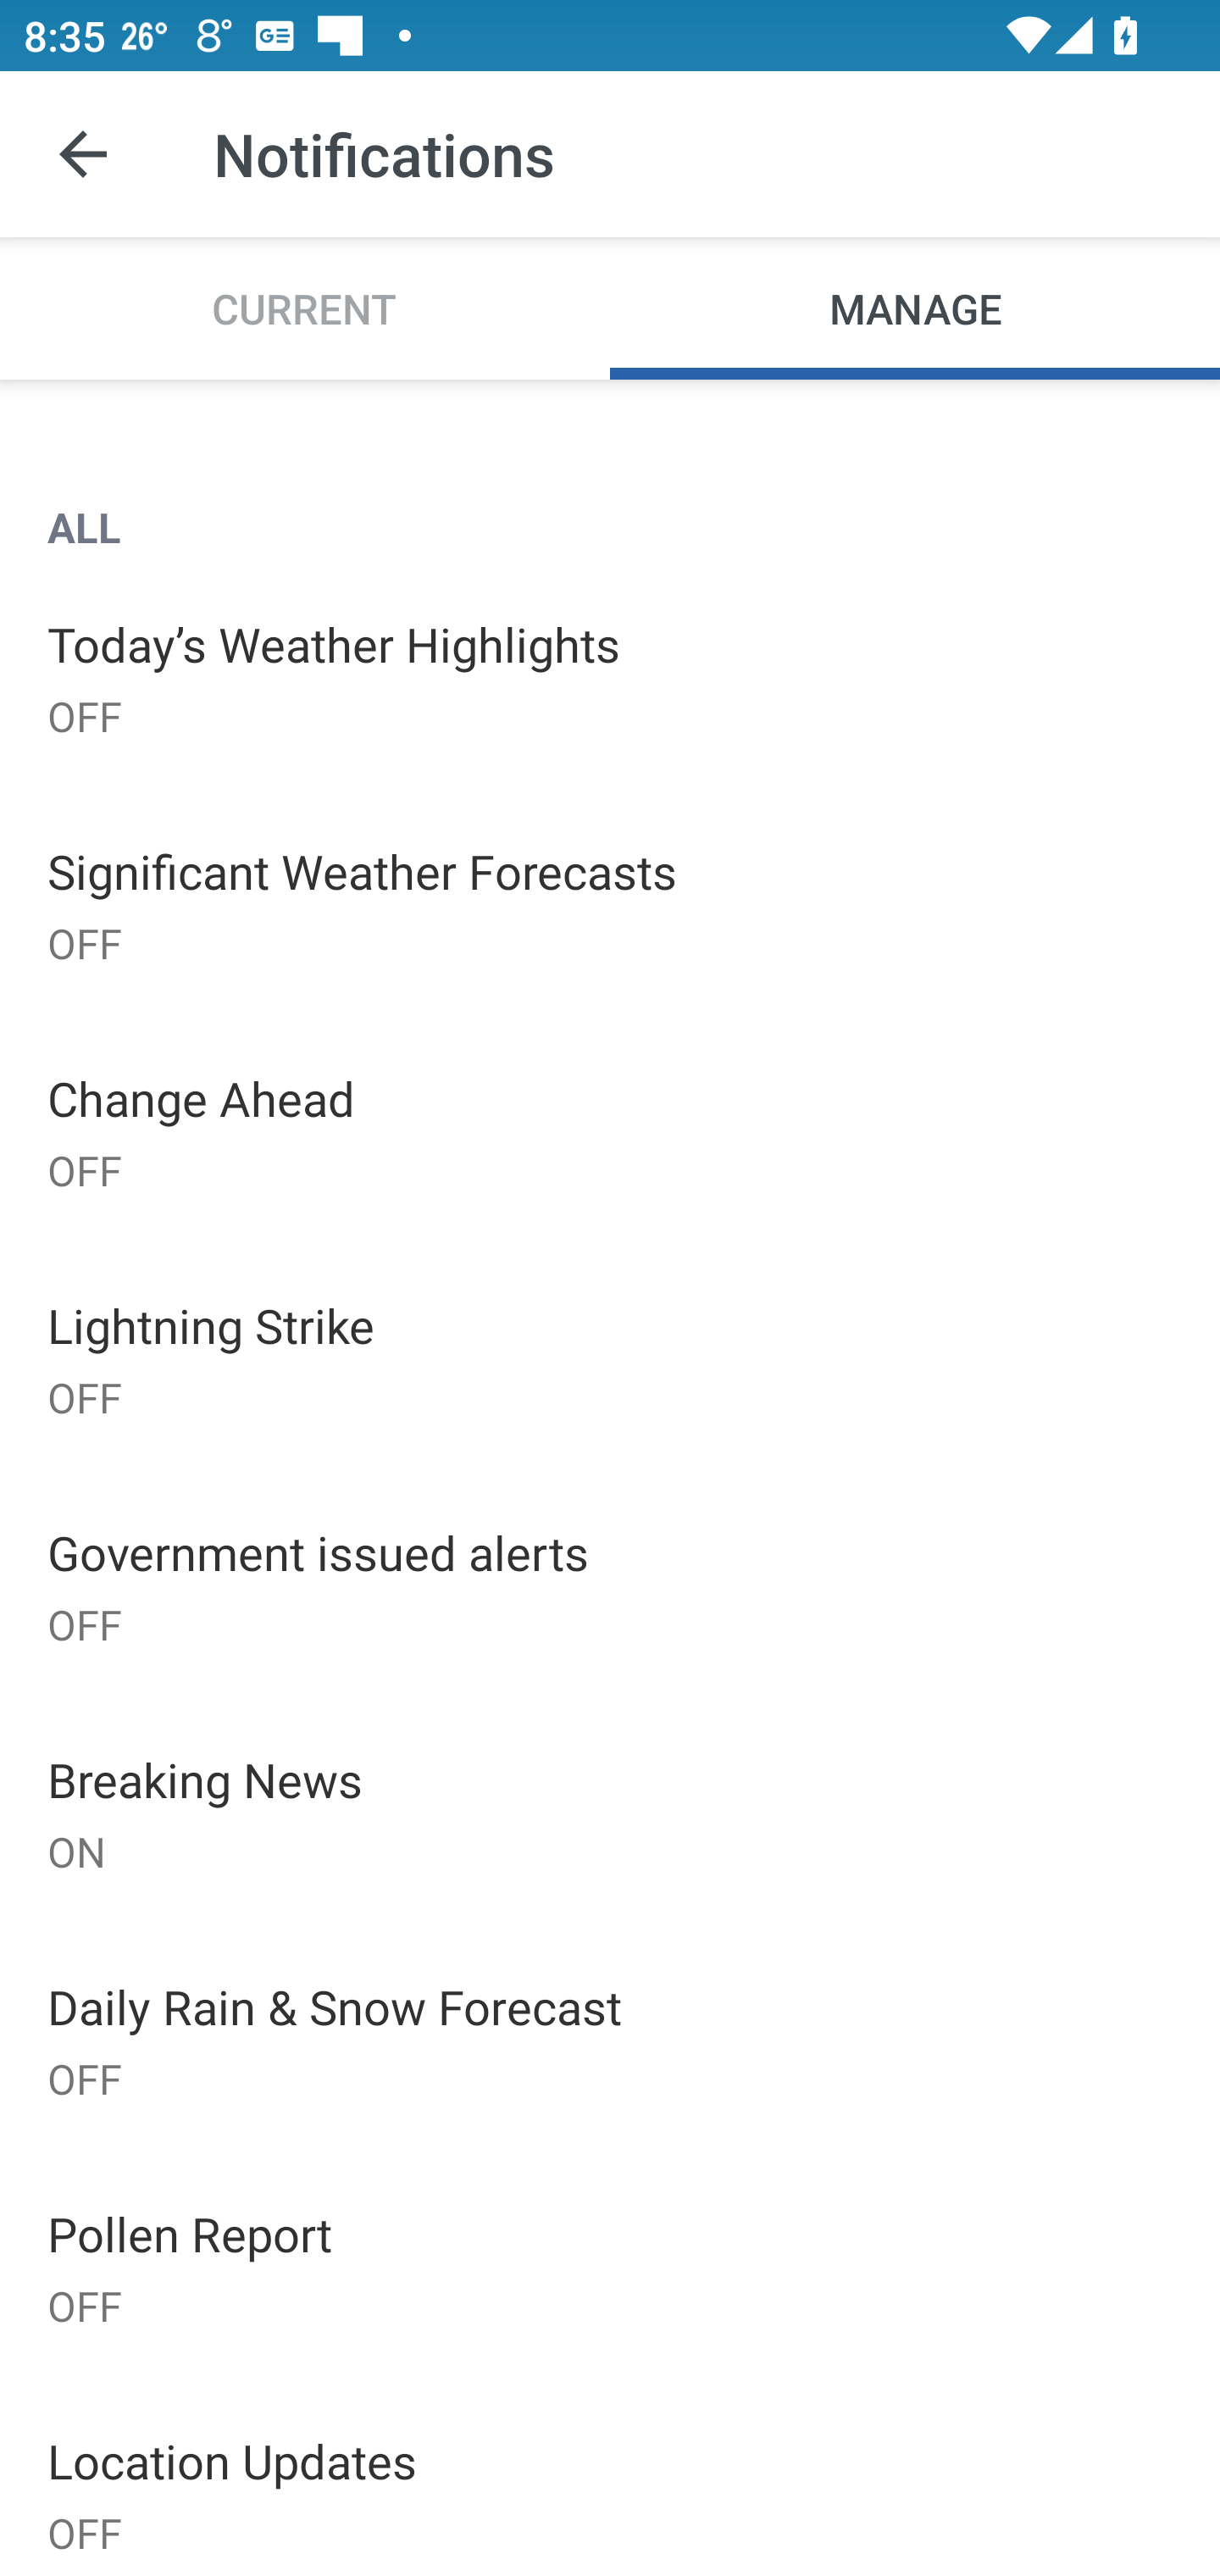  I want to click on Today’s Weather Highlights OFF, so click(610, 677).